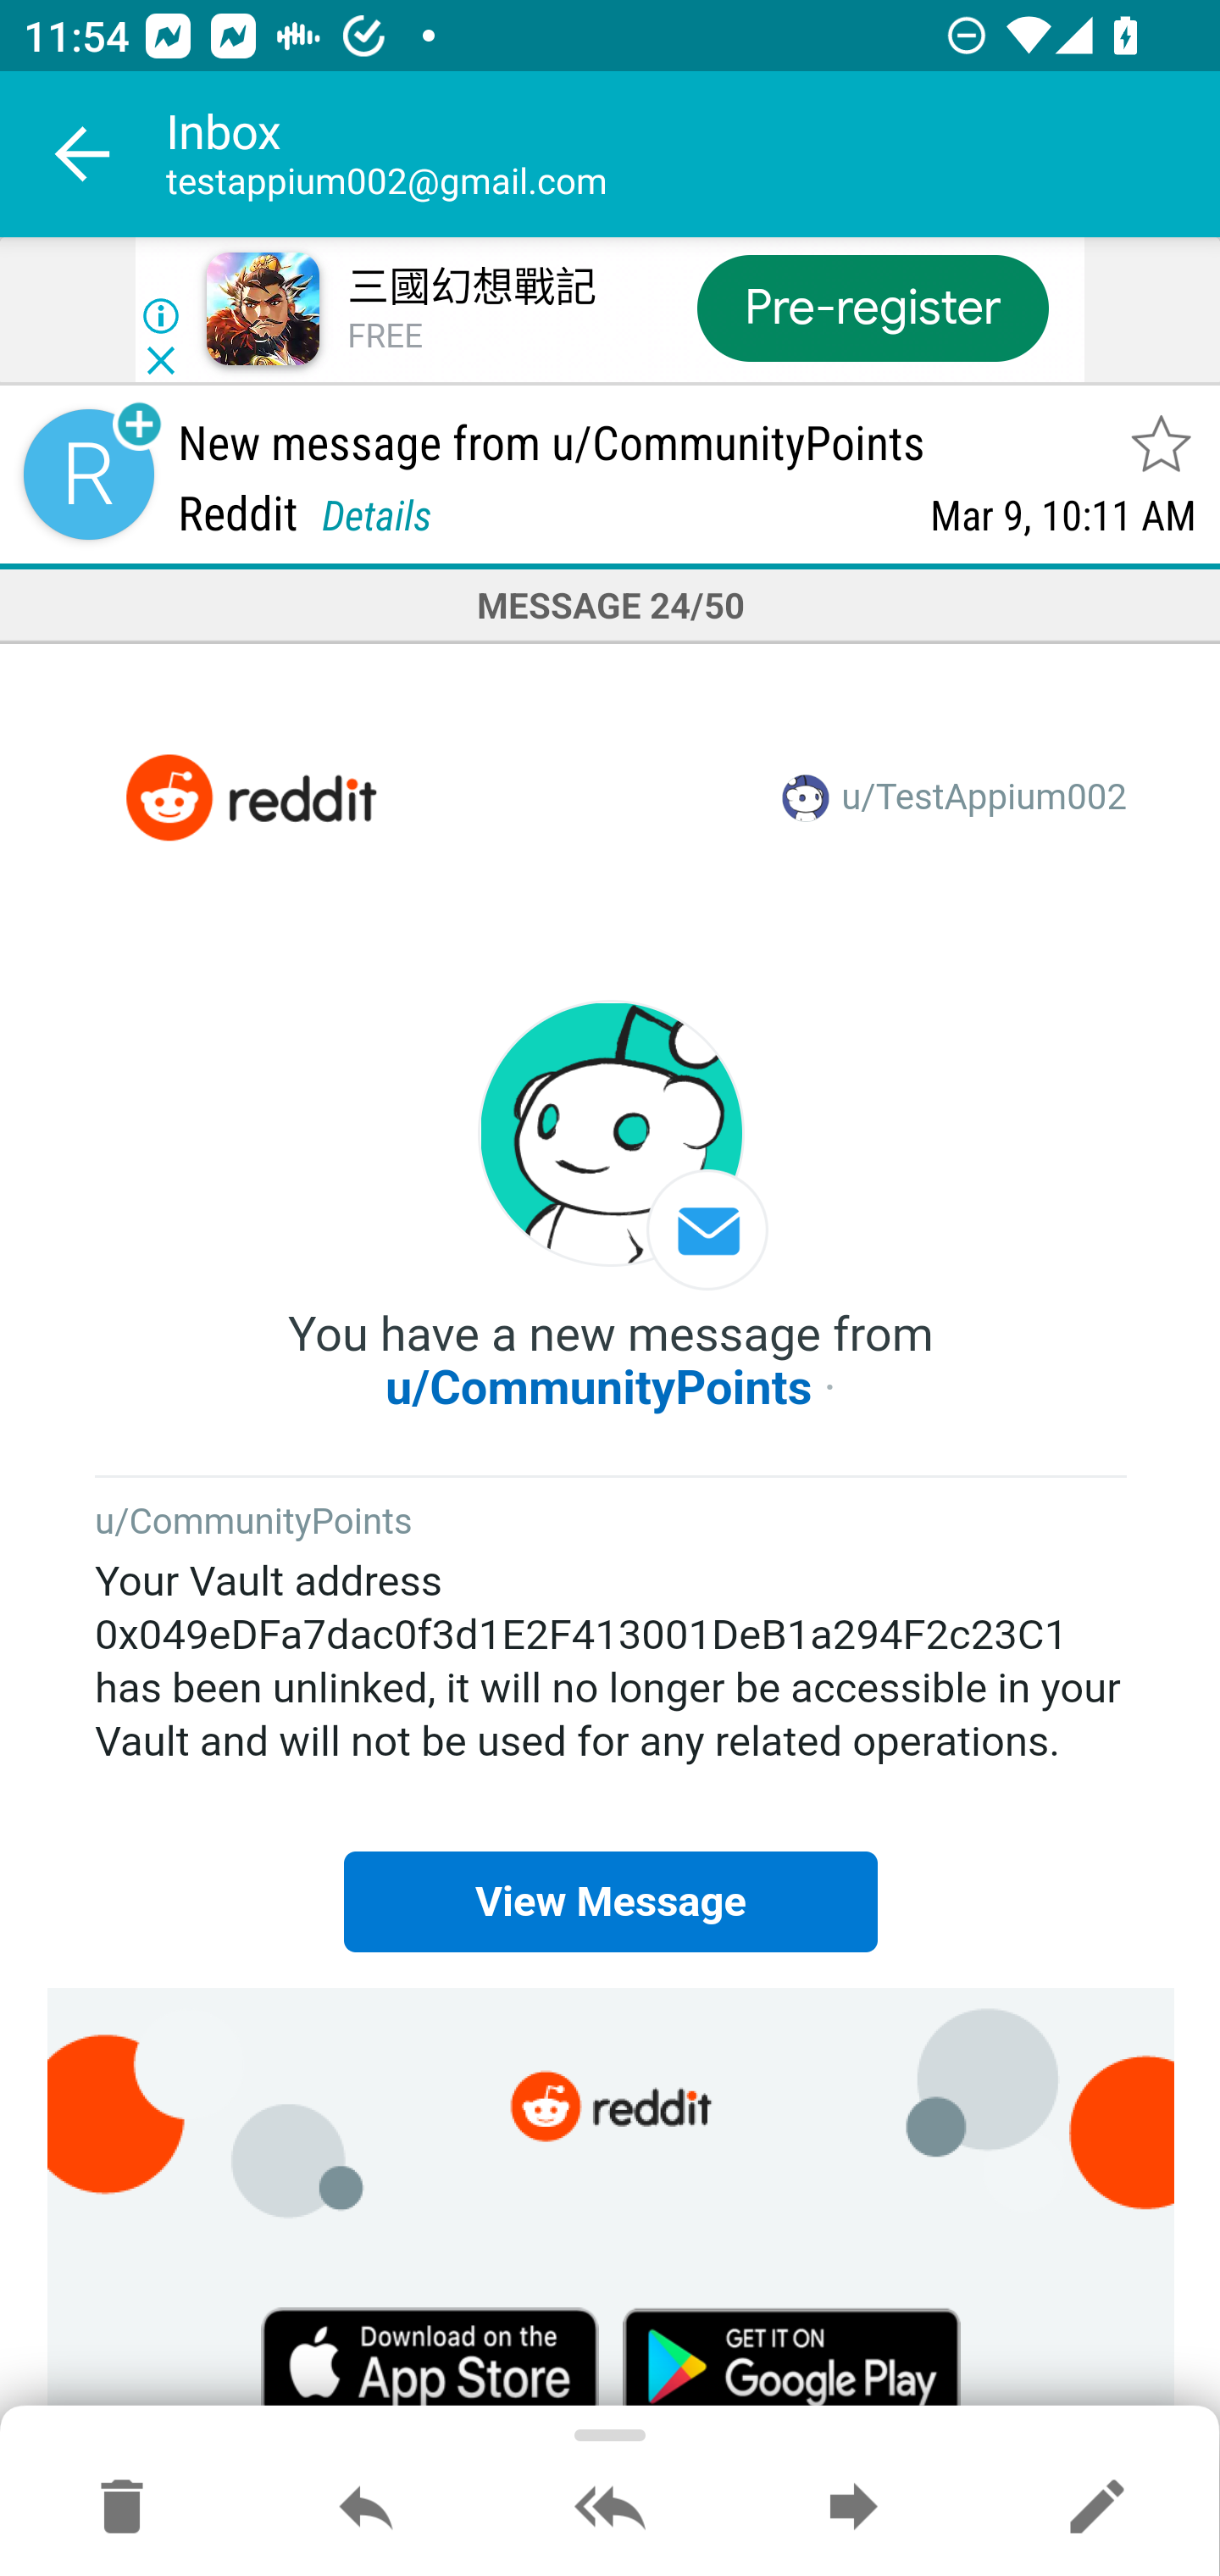 This screenshot has width=1220, height=2576. Describe the element at coordinates (471, 288) in the screenshot. I see `三國幻想戰記` at that location.